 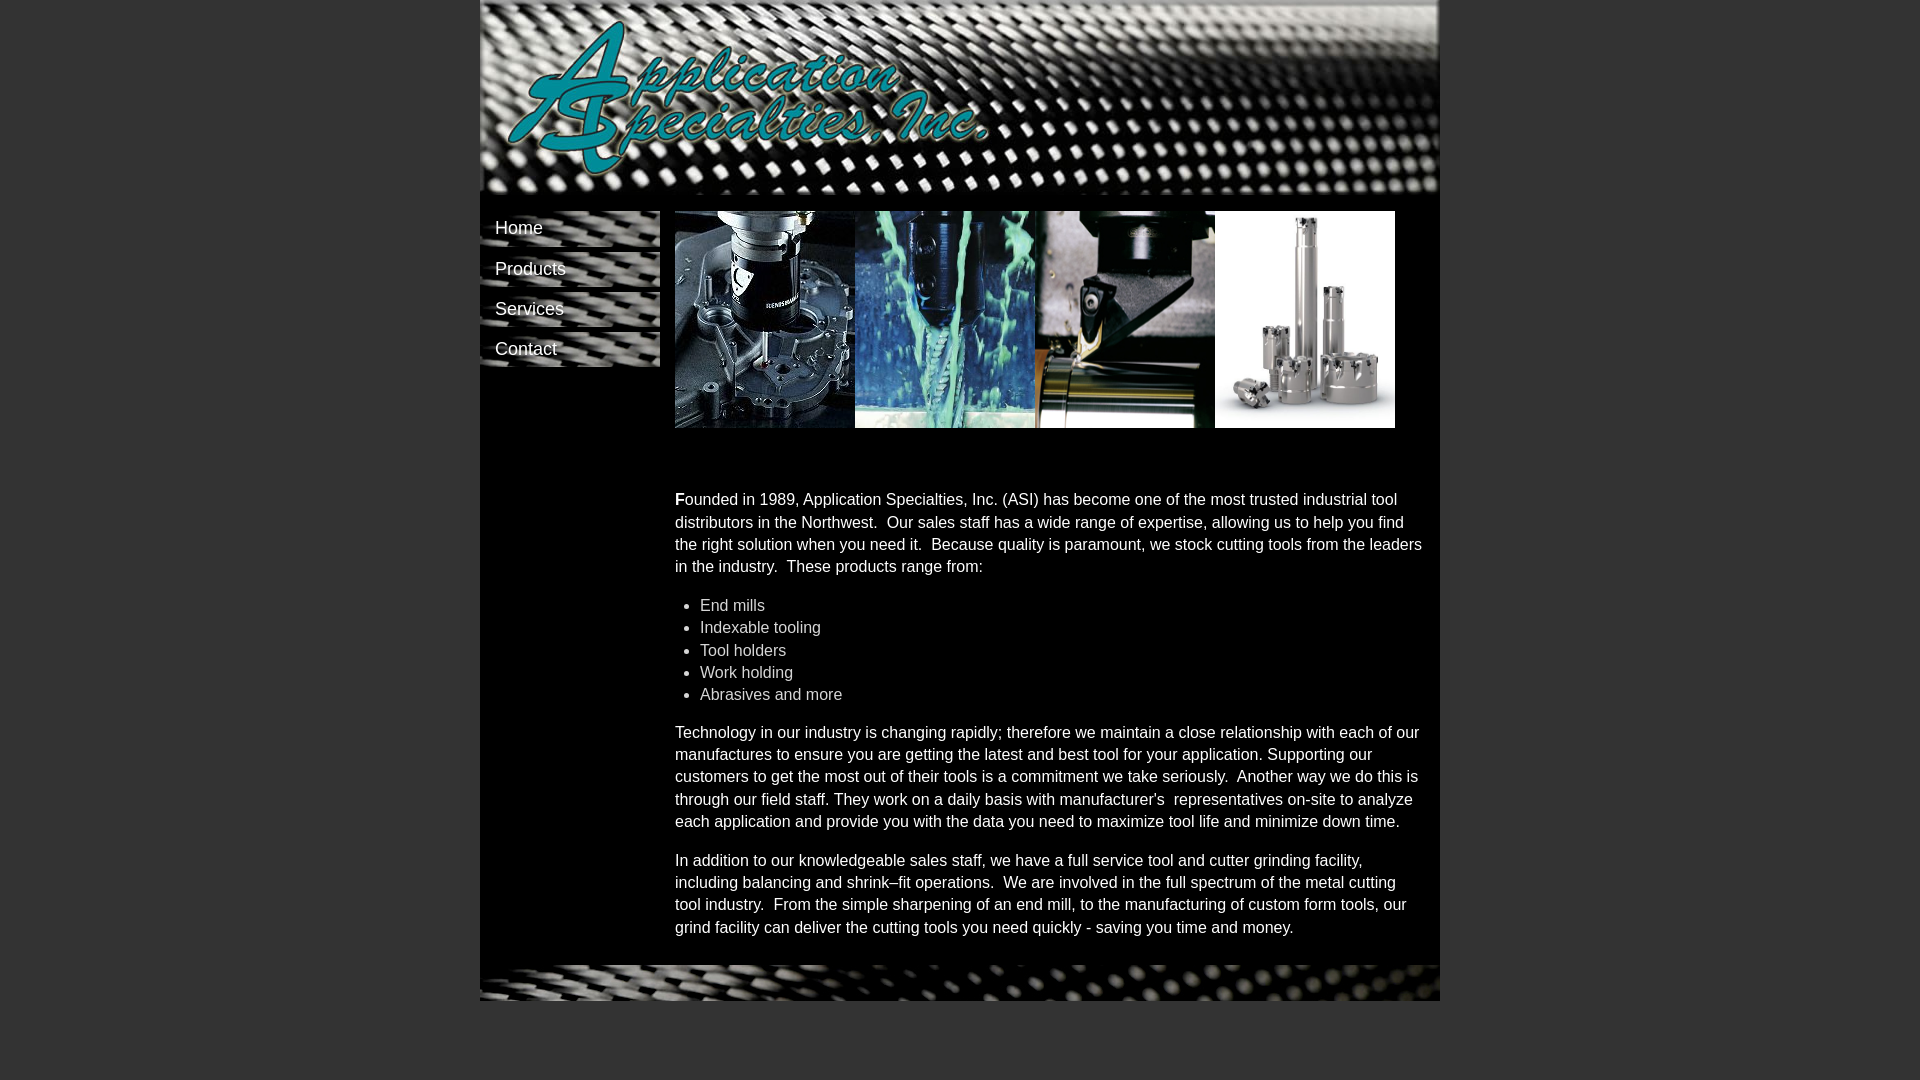 What do you see at coordinates (570, 270) in the screenshot?
I see `Products` at bounding box center [570, 270].